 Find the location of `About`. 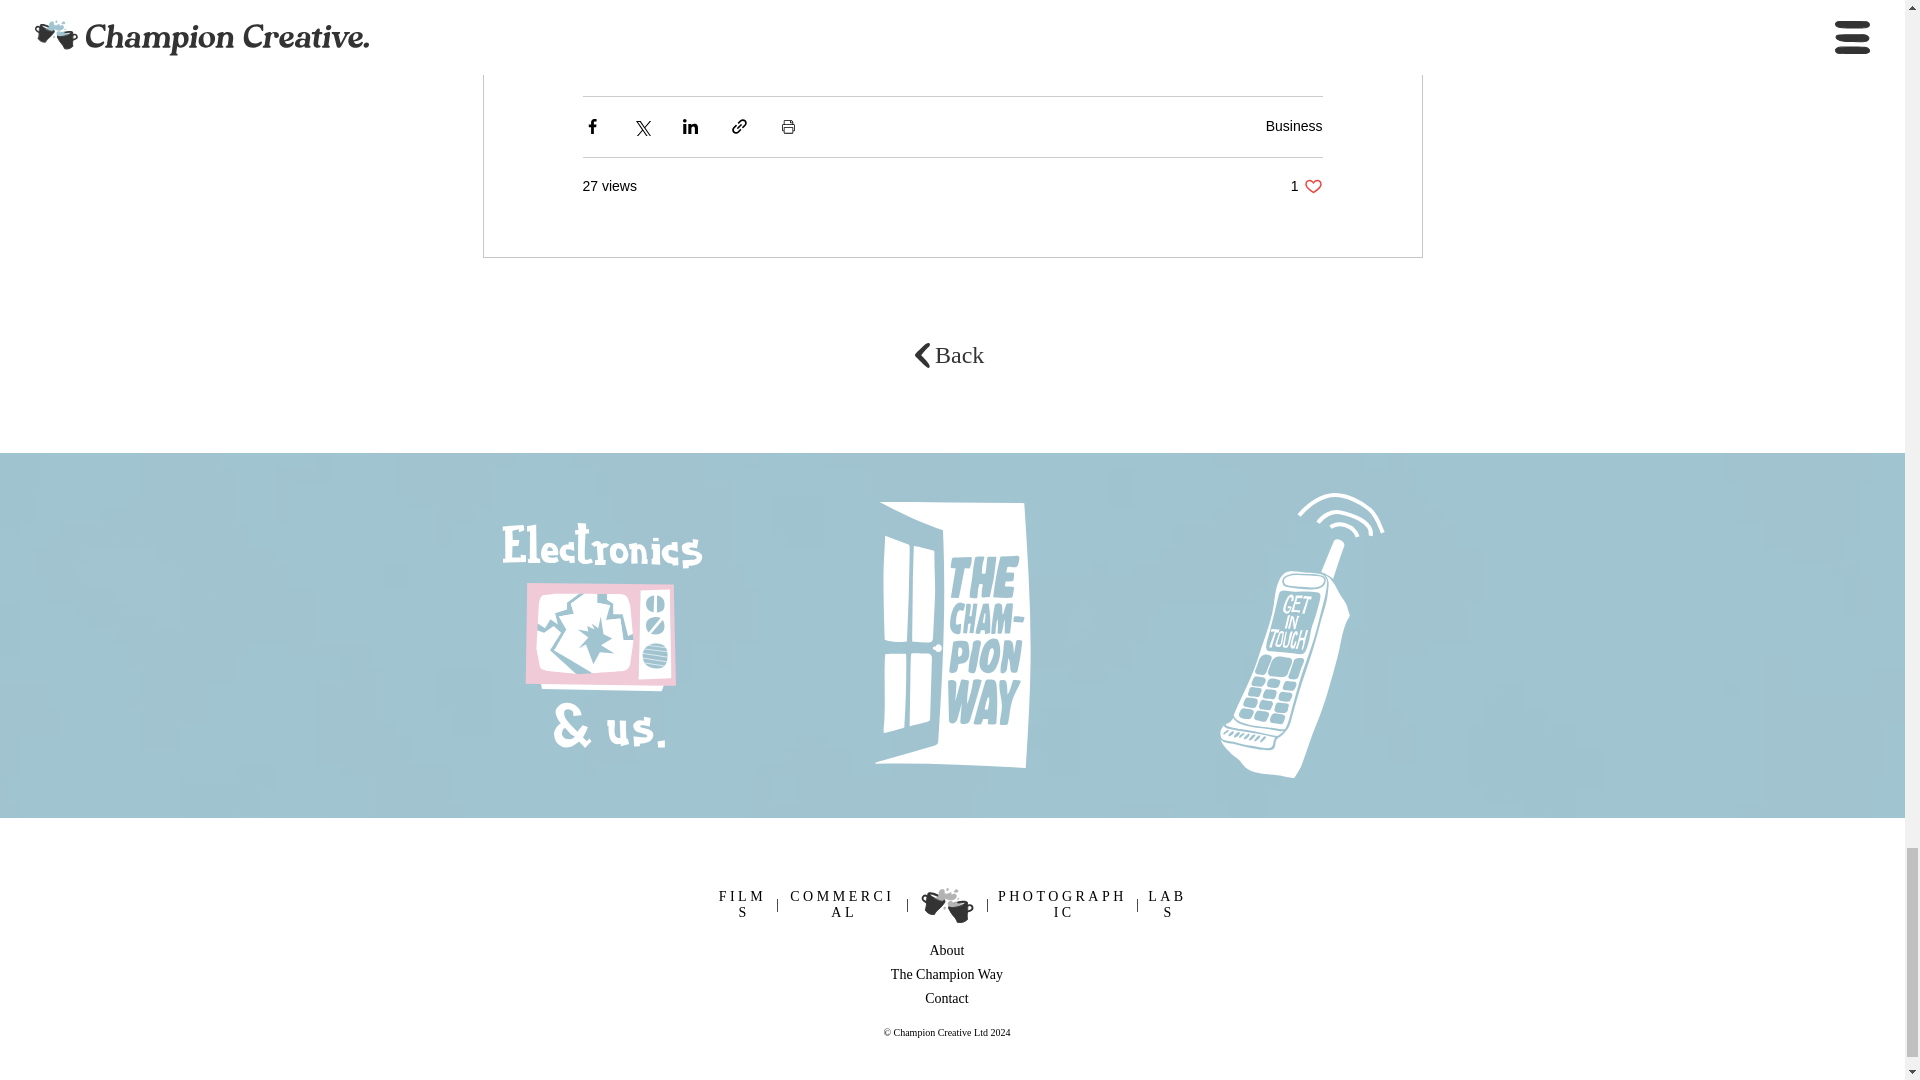

About is located at coordinates (880, 32).